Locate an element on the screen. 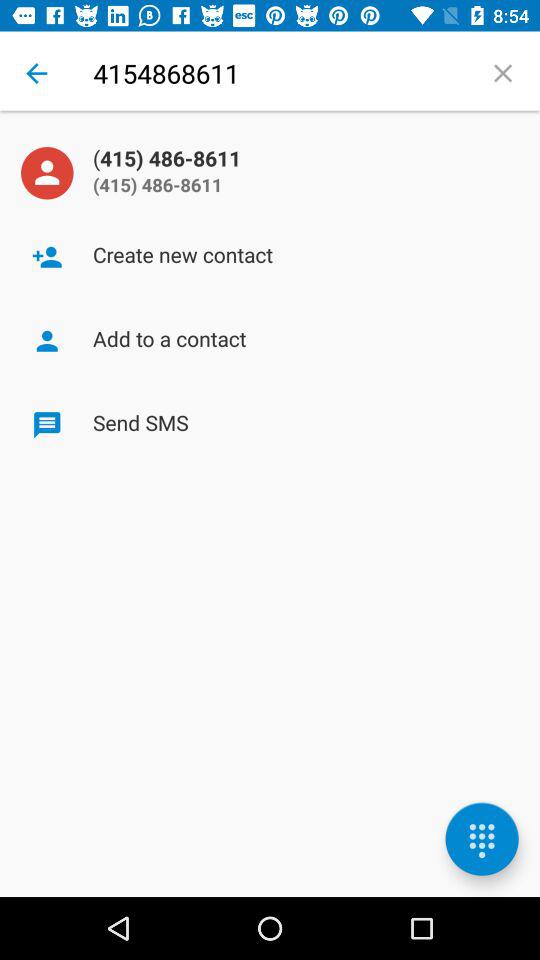  select back button on a page is located at coordinates (36, 73).